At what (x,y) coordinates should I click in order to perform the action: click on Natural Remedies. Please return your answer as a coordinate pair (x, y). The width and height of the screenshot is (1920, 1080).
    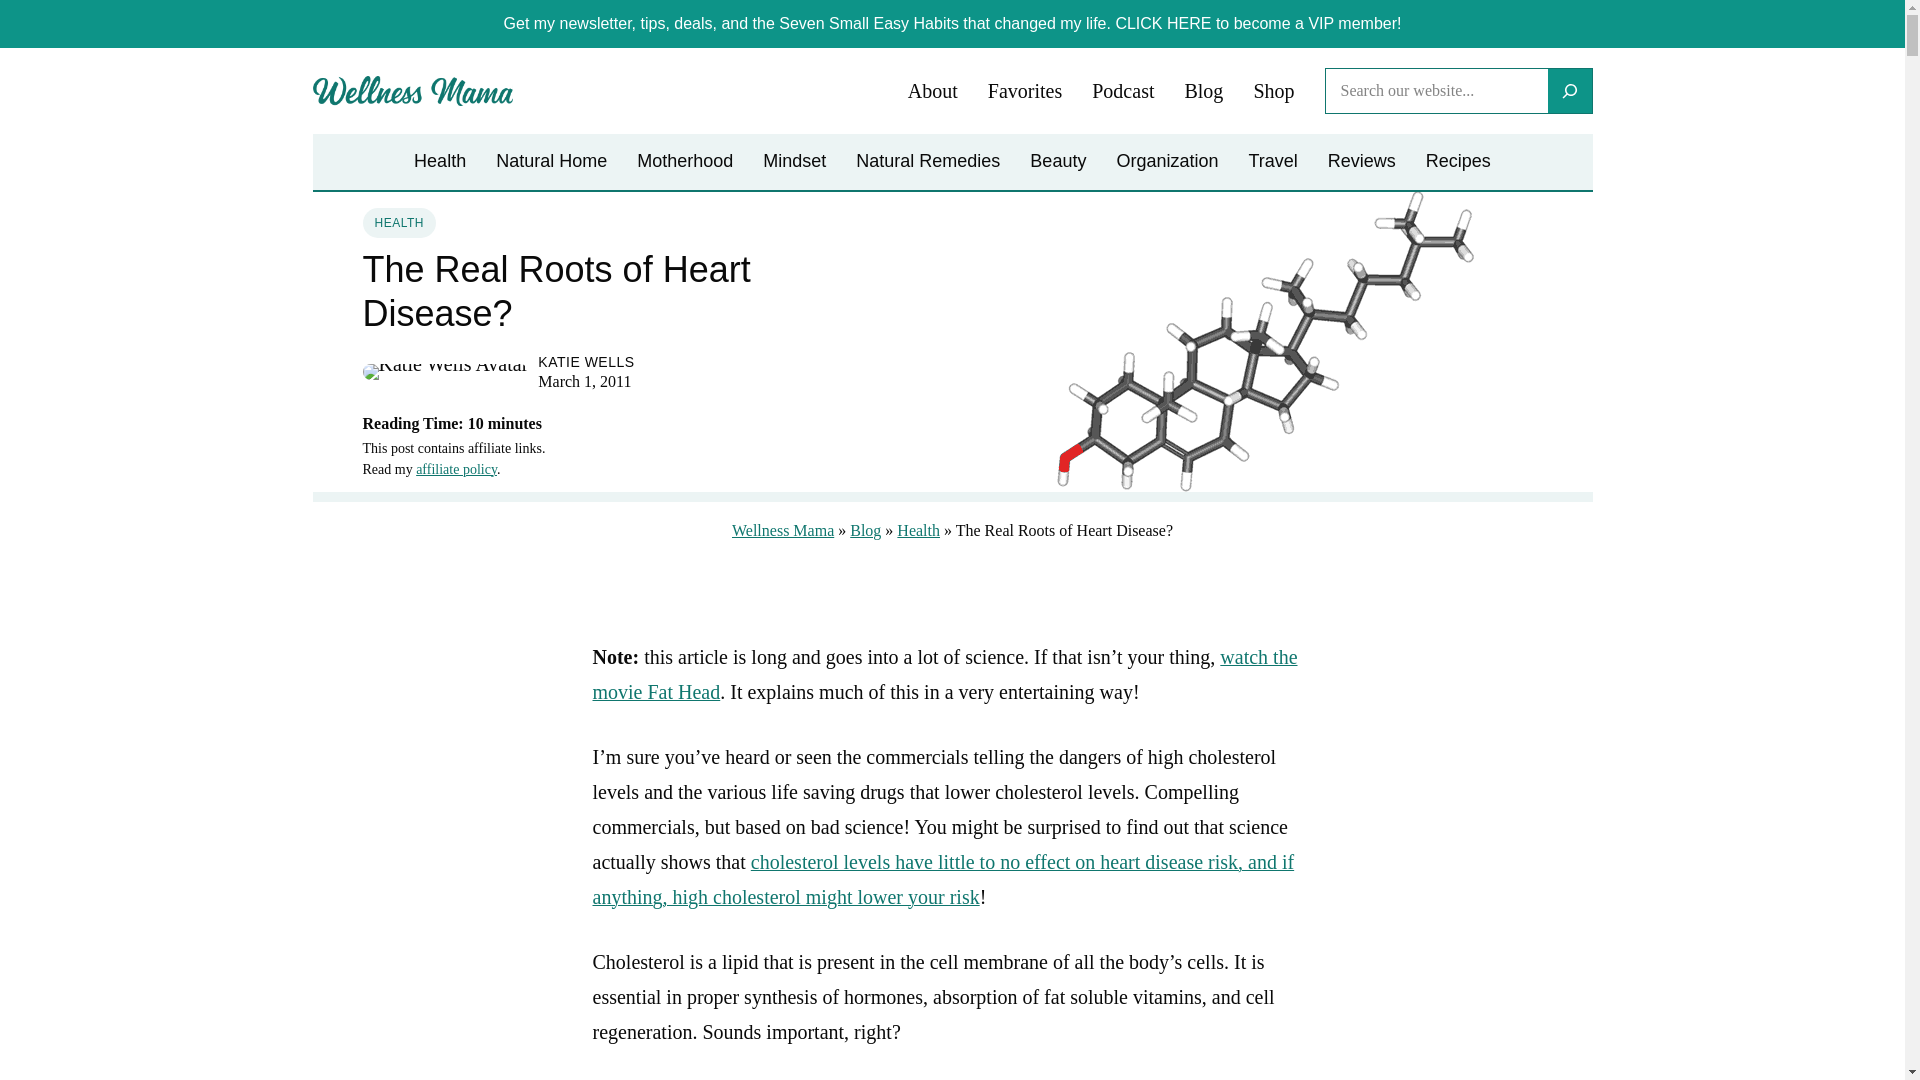
    Looking at the image, I should click on (928, 162).